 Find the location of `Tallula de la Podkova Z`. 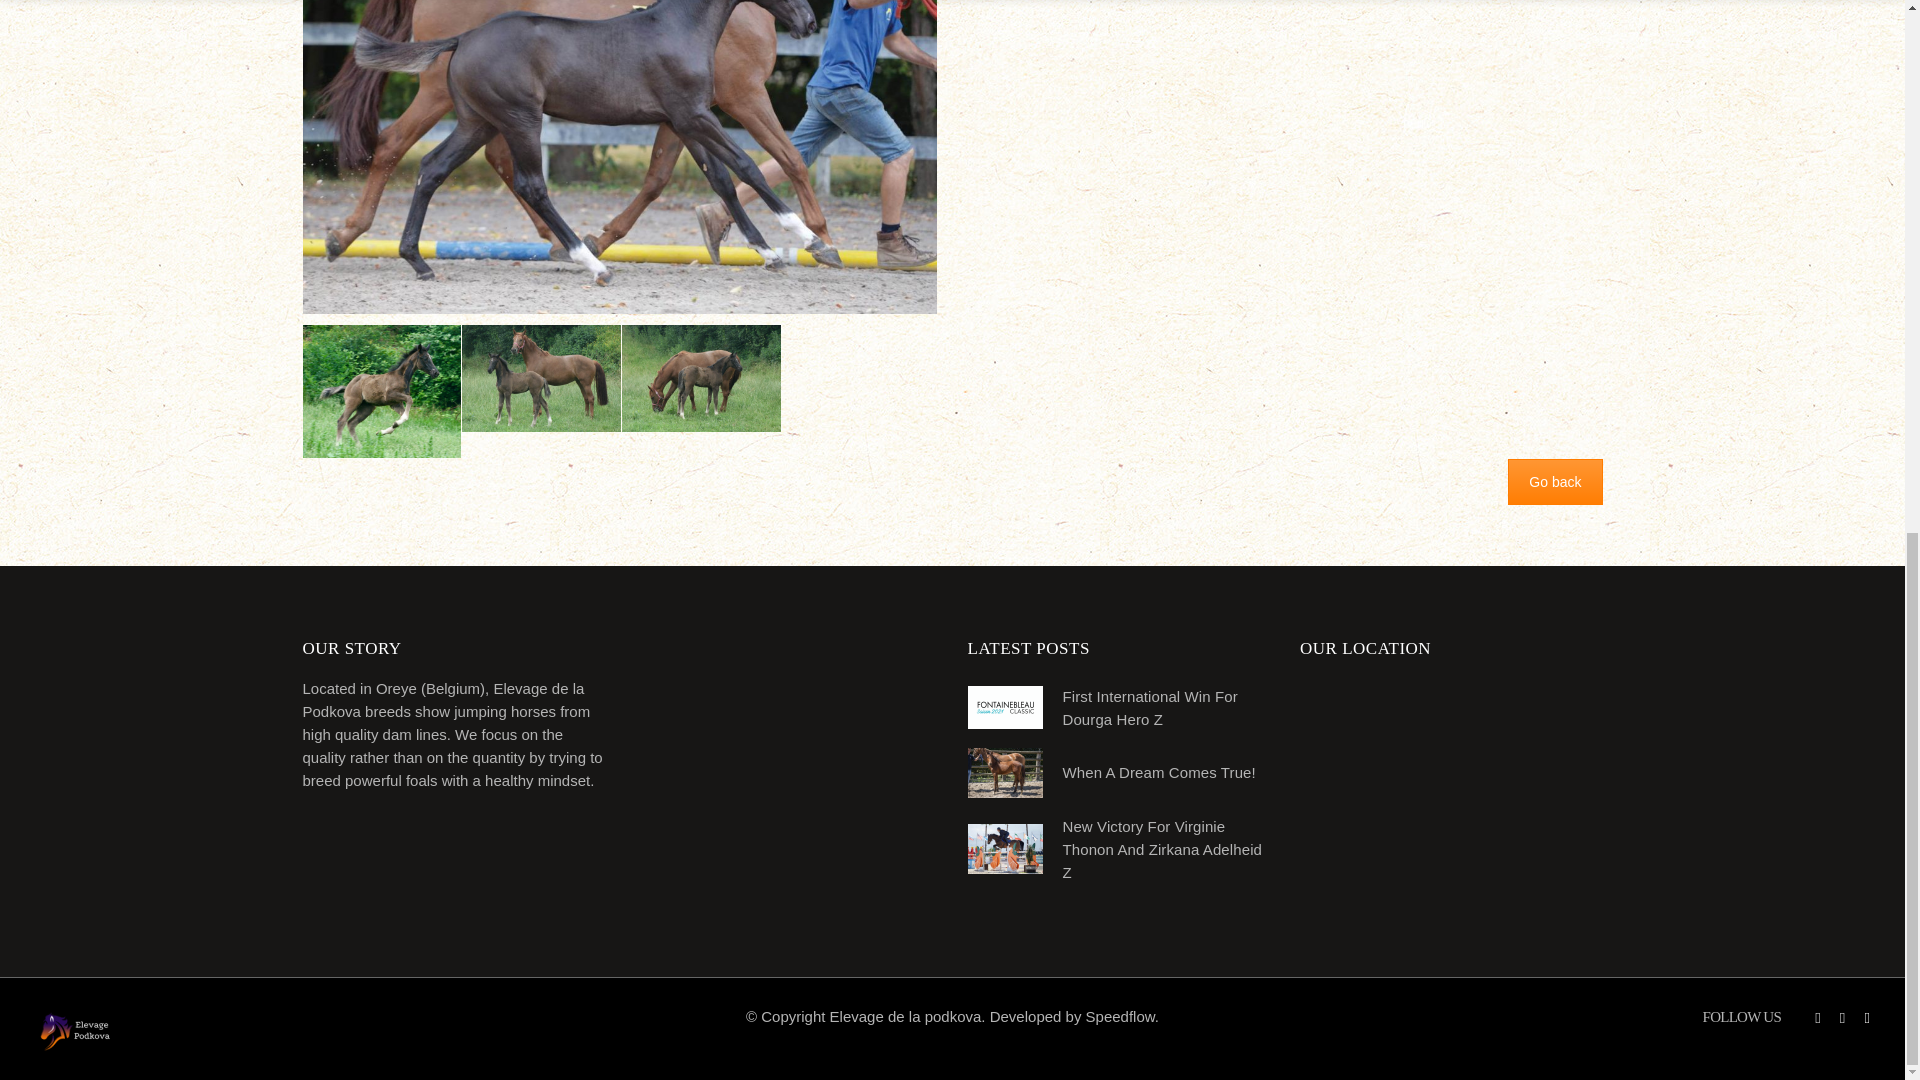

Tallula de la Podkova Z is located at coordinates (1285, 130).